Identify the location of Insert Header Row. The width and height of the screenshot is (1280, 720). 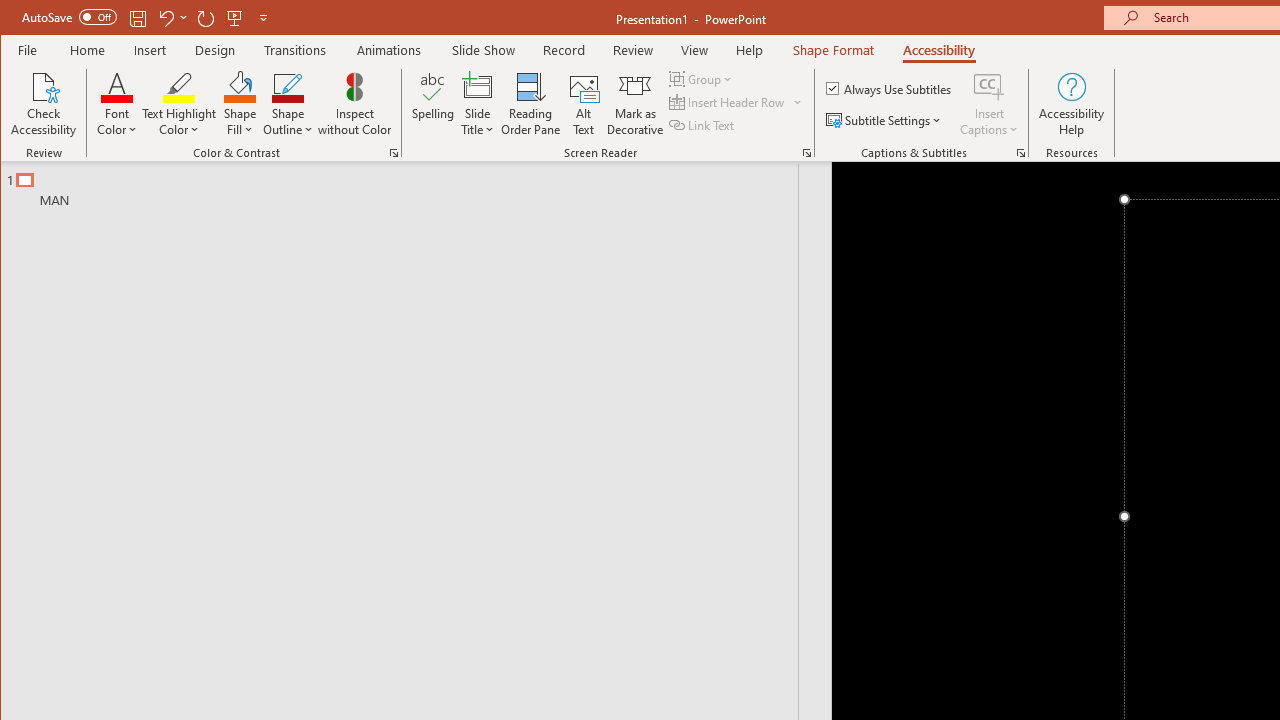
(728, 102).